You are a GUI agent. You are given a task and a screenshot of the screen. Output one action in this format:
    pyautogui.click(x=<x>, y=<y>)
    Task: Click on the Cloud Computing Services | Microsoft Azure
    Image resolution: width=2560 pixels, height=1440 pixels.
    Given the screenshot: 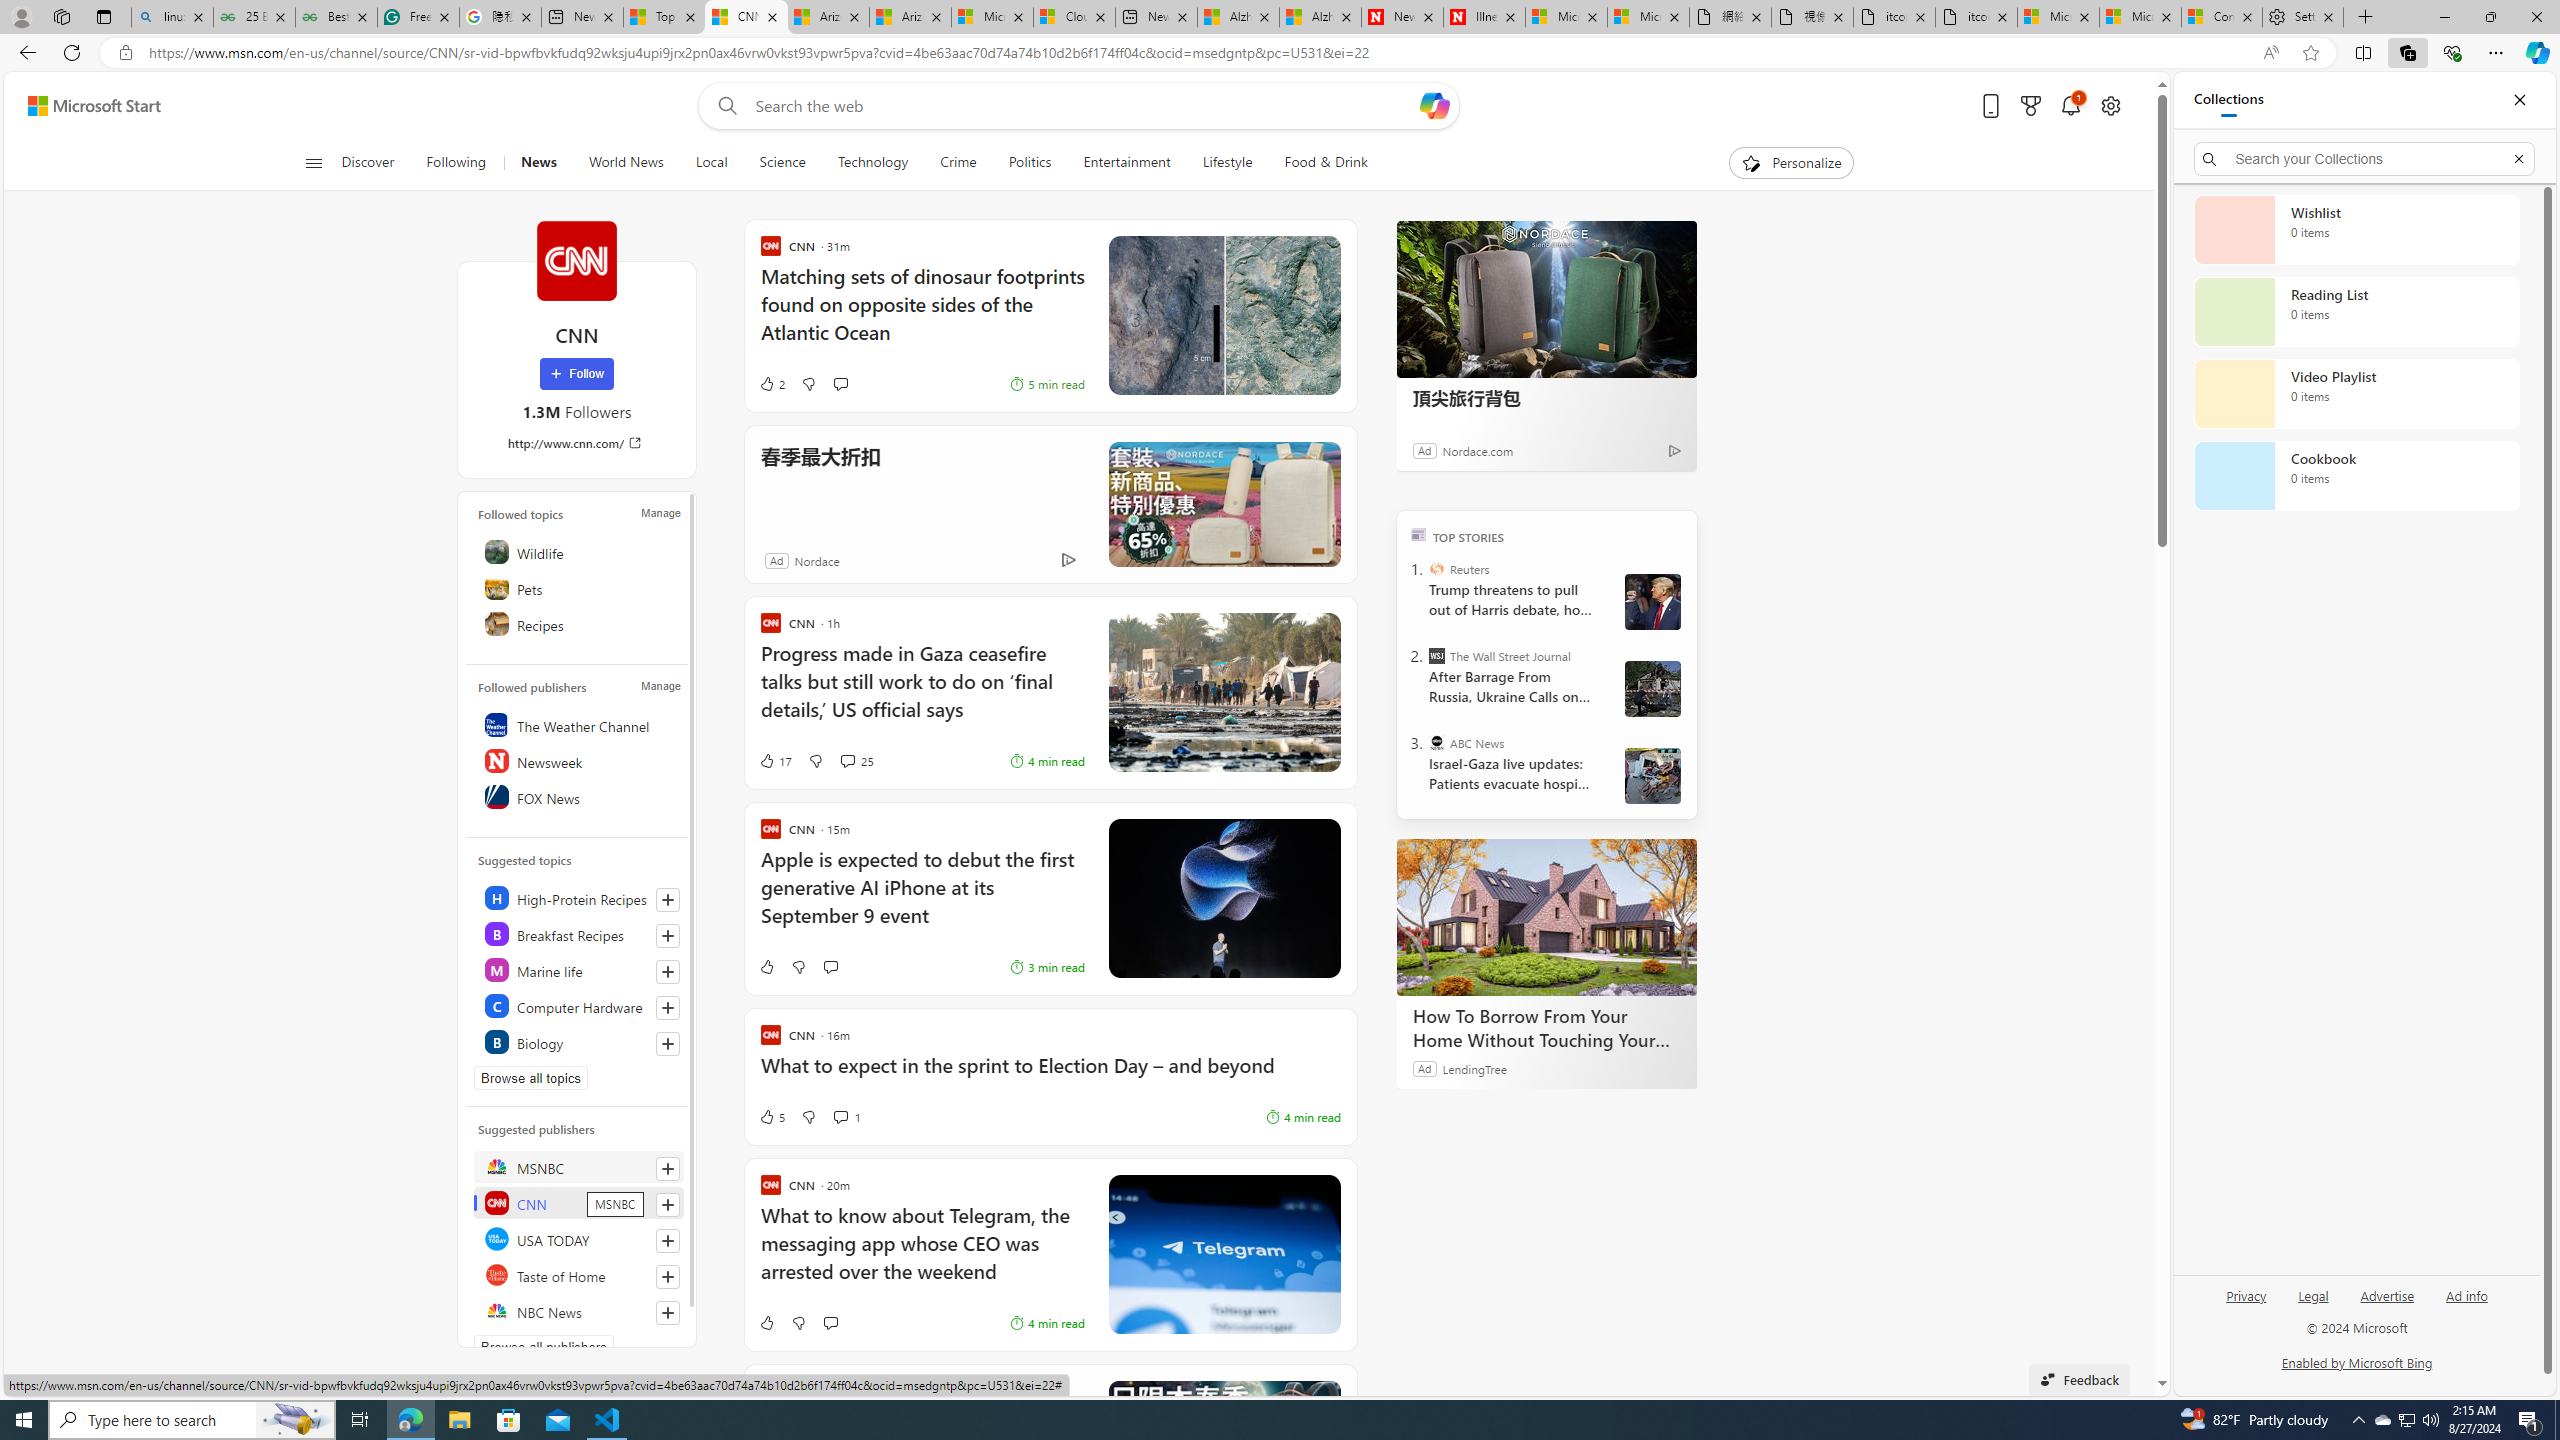 What is the action you would take?
    pyautogui.click(x=1074, y=17)
    